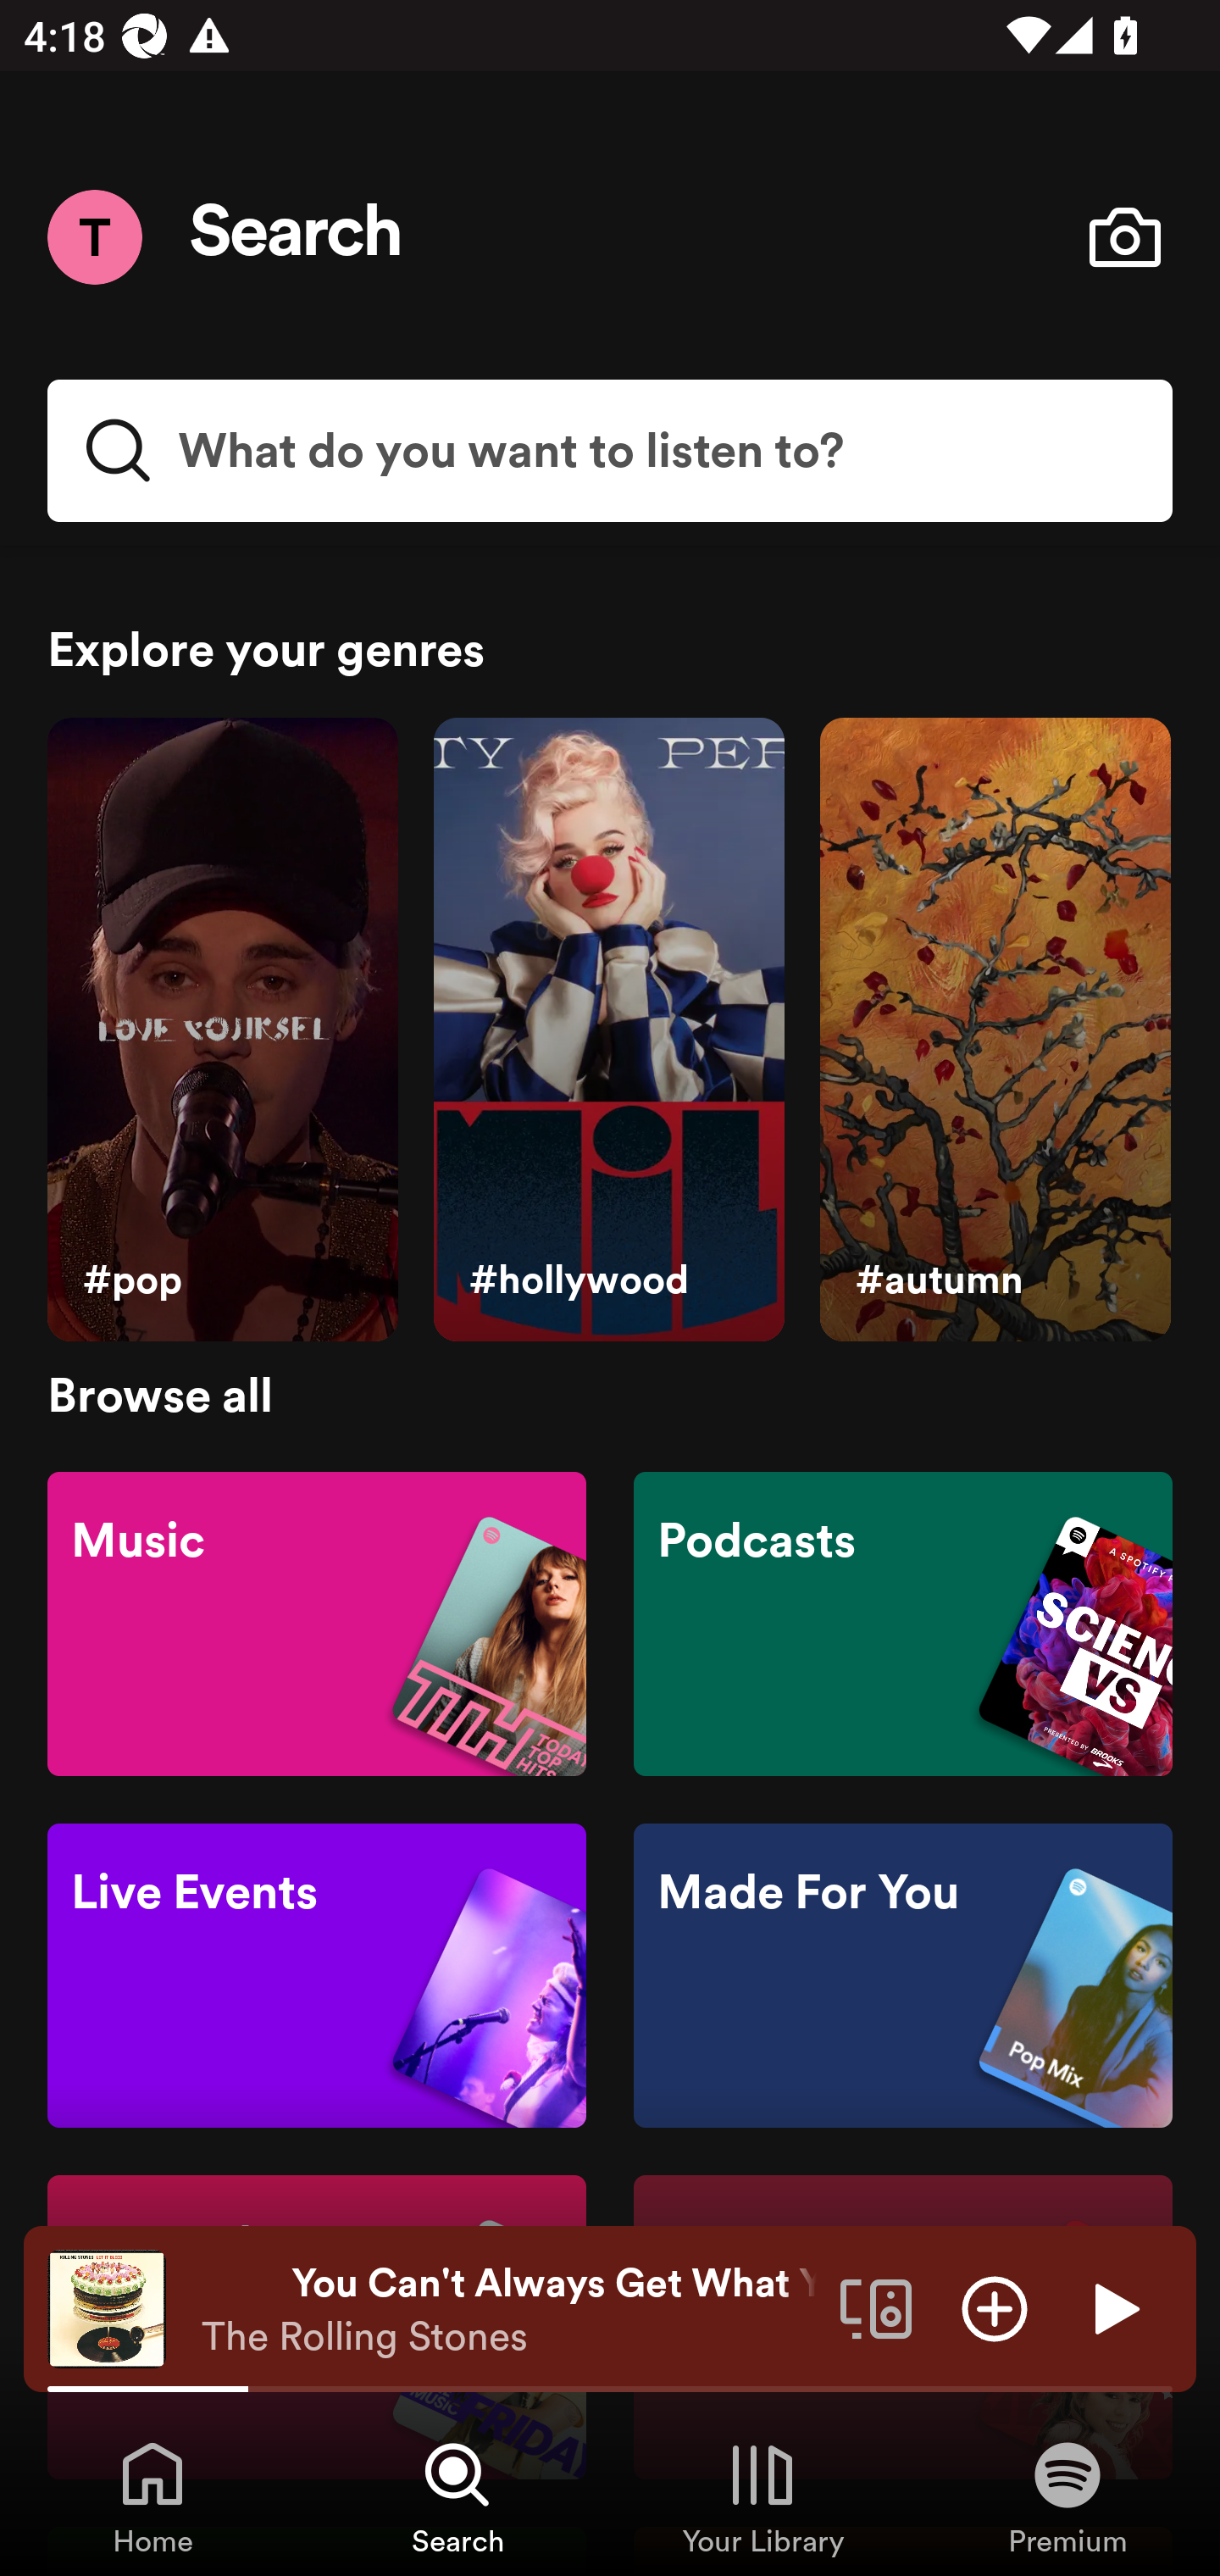 This screenshot has height=2576, width=1220. Describe the element at coordinates (94, 236) in the screenshot. I see `Menu` at that location.